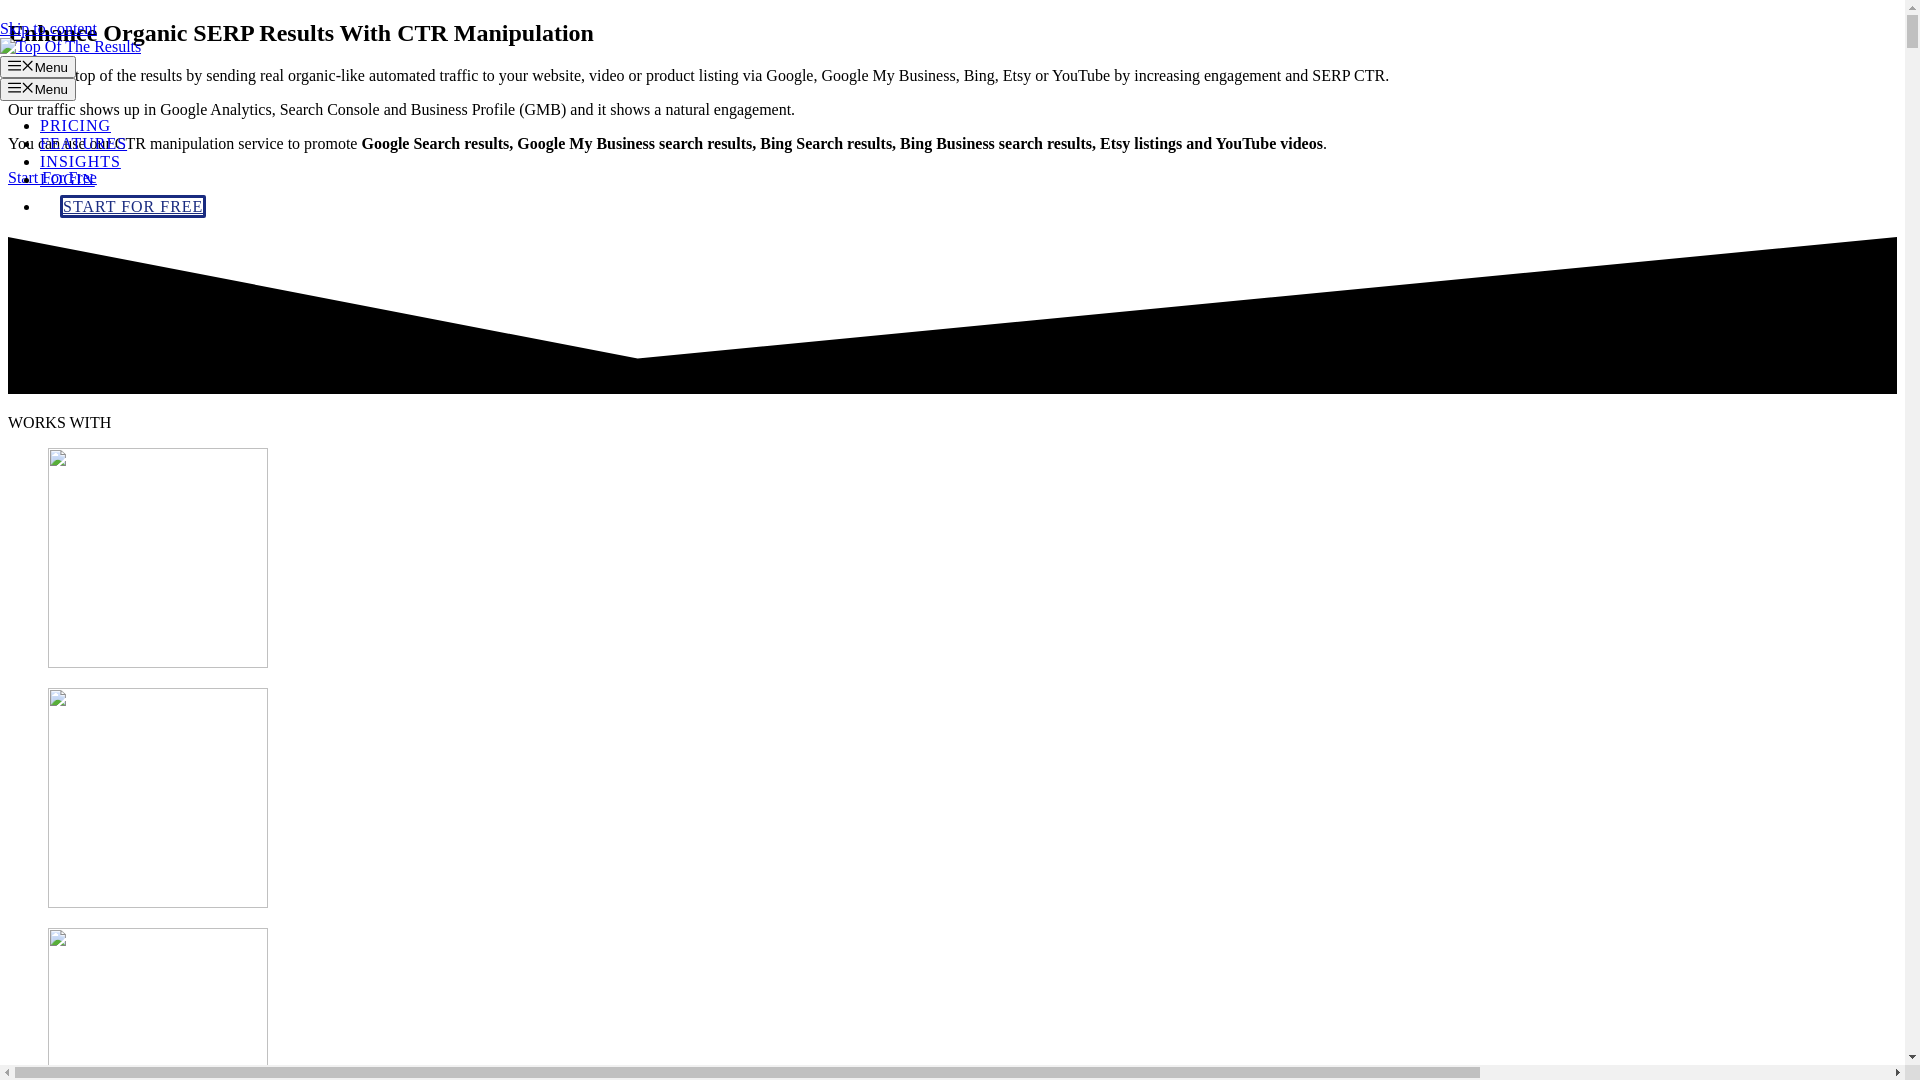  What do you see at coordinates (52, 178) in the screenshot?
I see `Start For Free` at bounding box center [52, 178].